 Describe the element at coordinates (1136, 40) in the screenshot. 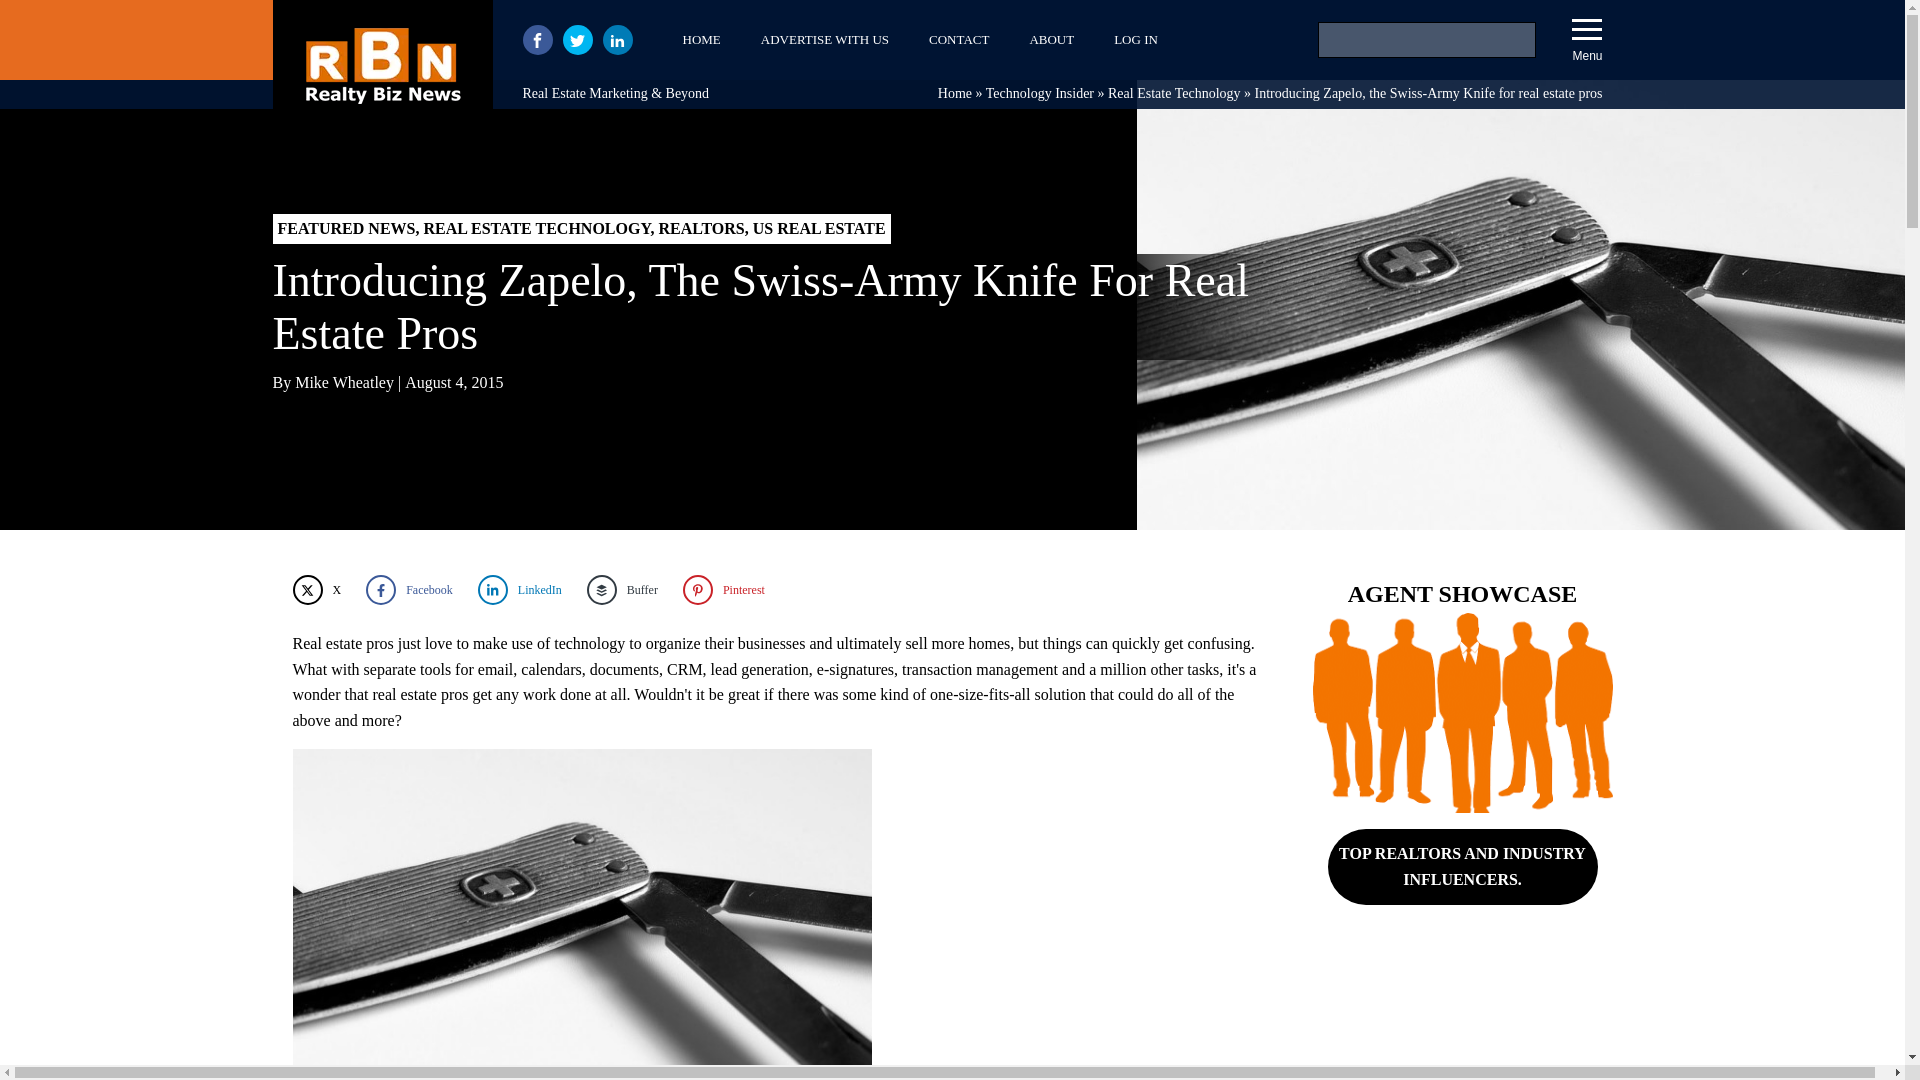

I see `LOG IN` at that location.